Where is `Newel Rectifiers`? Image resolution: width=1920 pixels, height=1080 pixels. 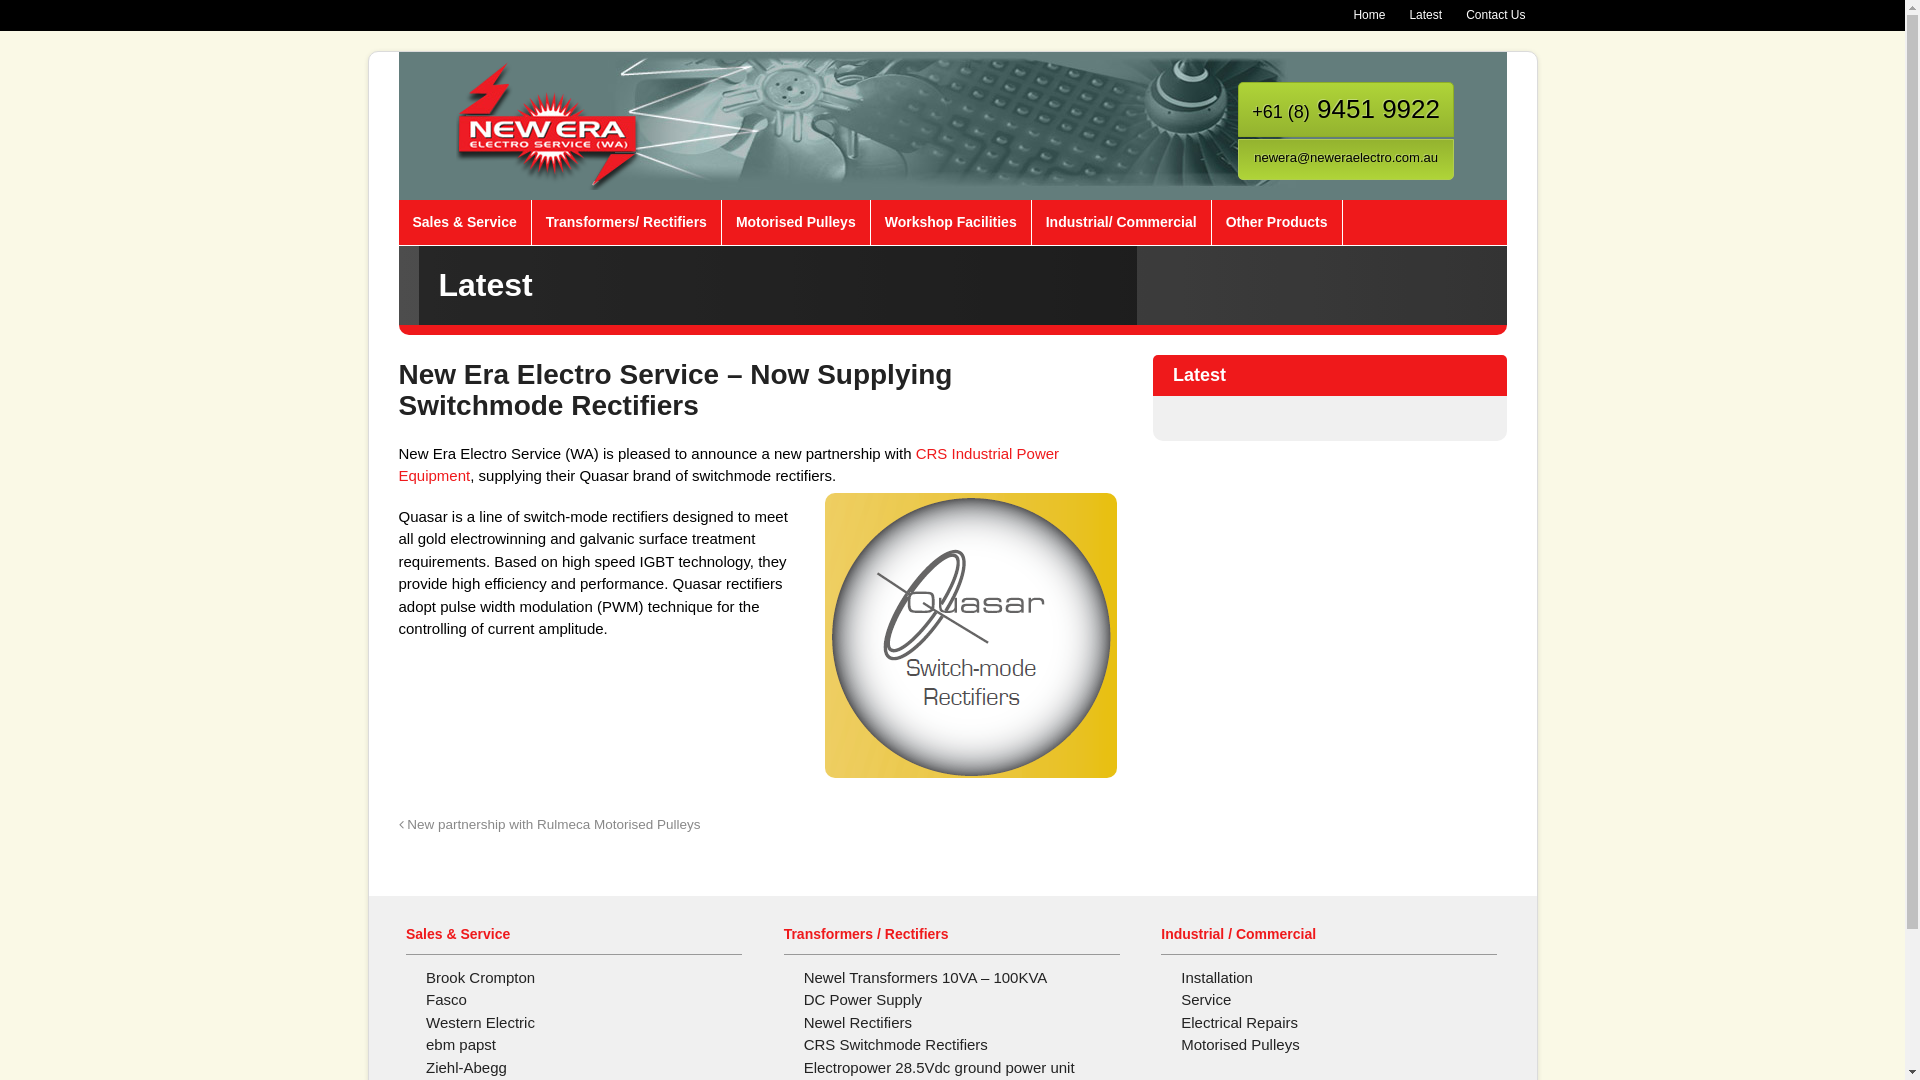 Newel Rectifiers is located at coordinates (858, 1022).